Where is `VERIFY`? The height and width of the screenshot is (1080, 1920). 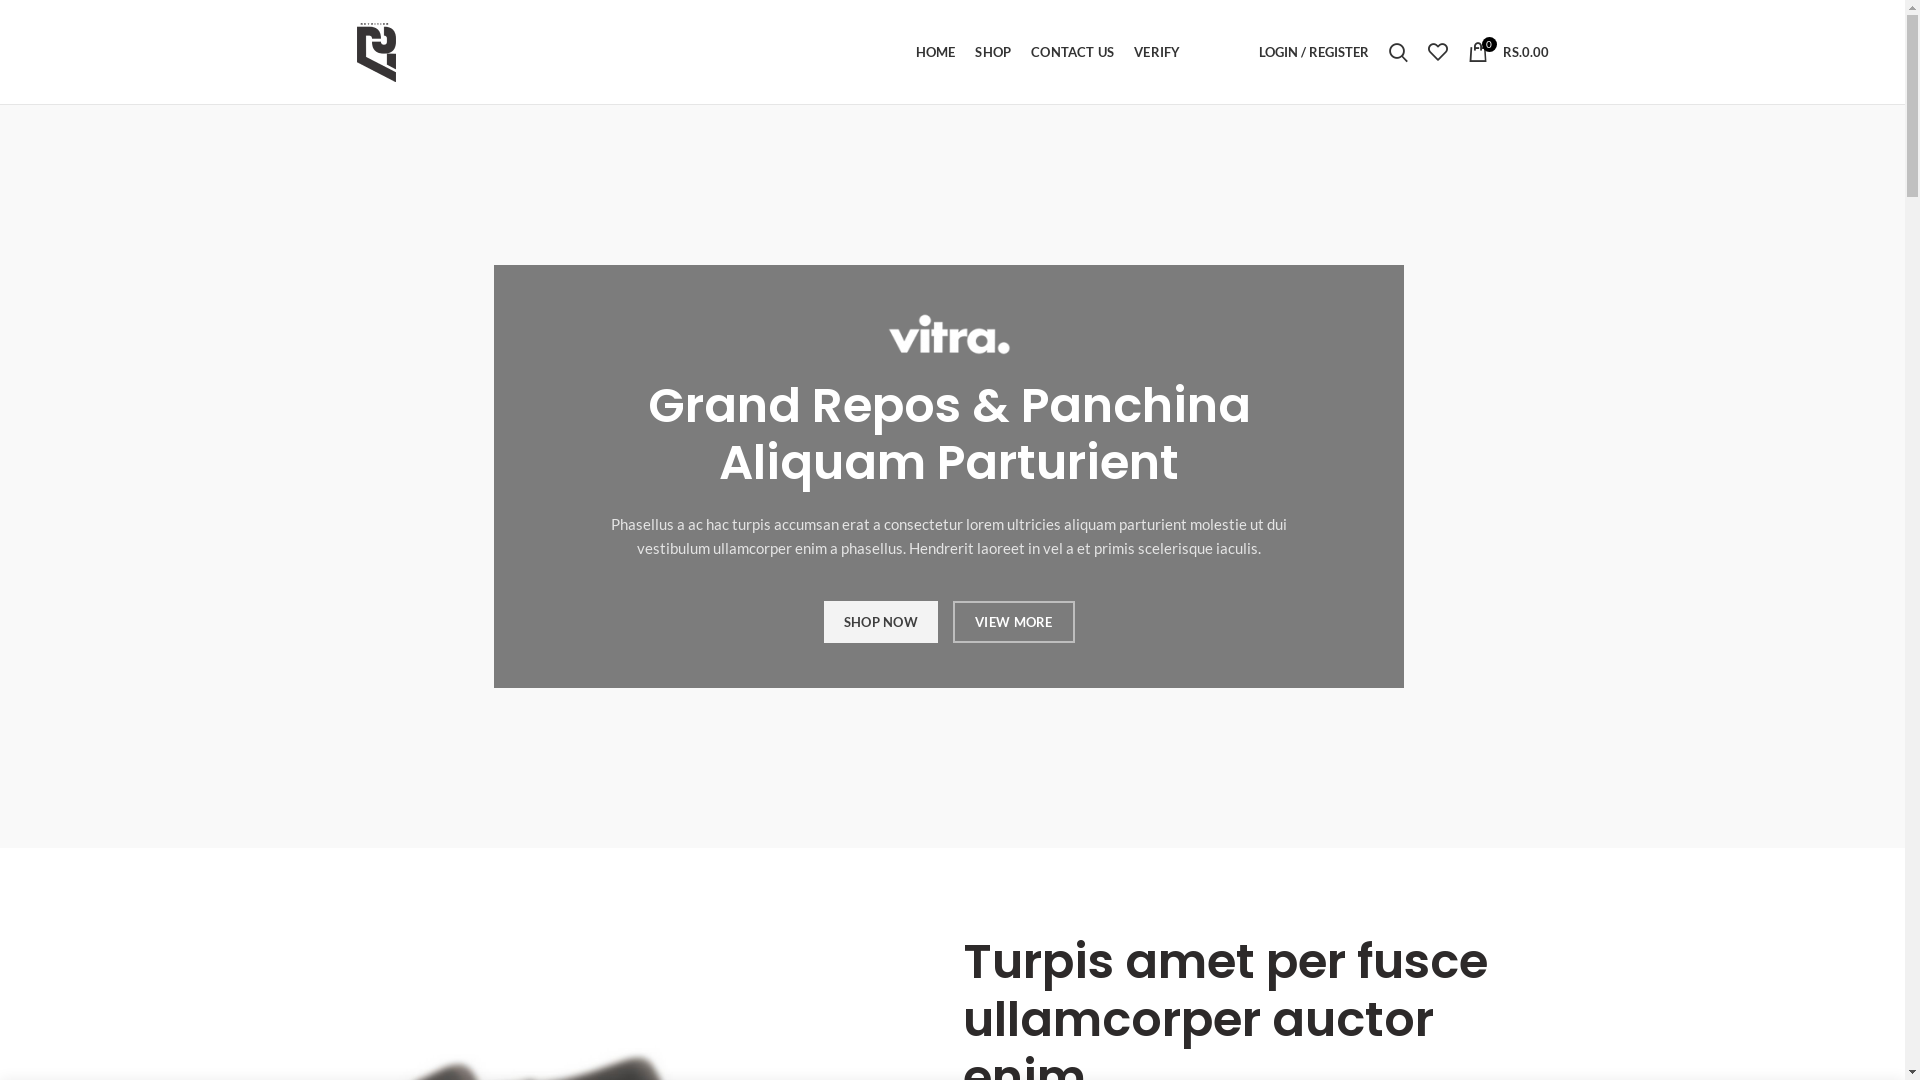
VERIFY is located at coordinates (1157, 52).